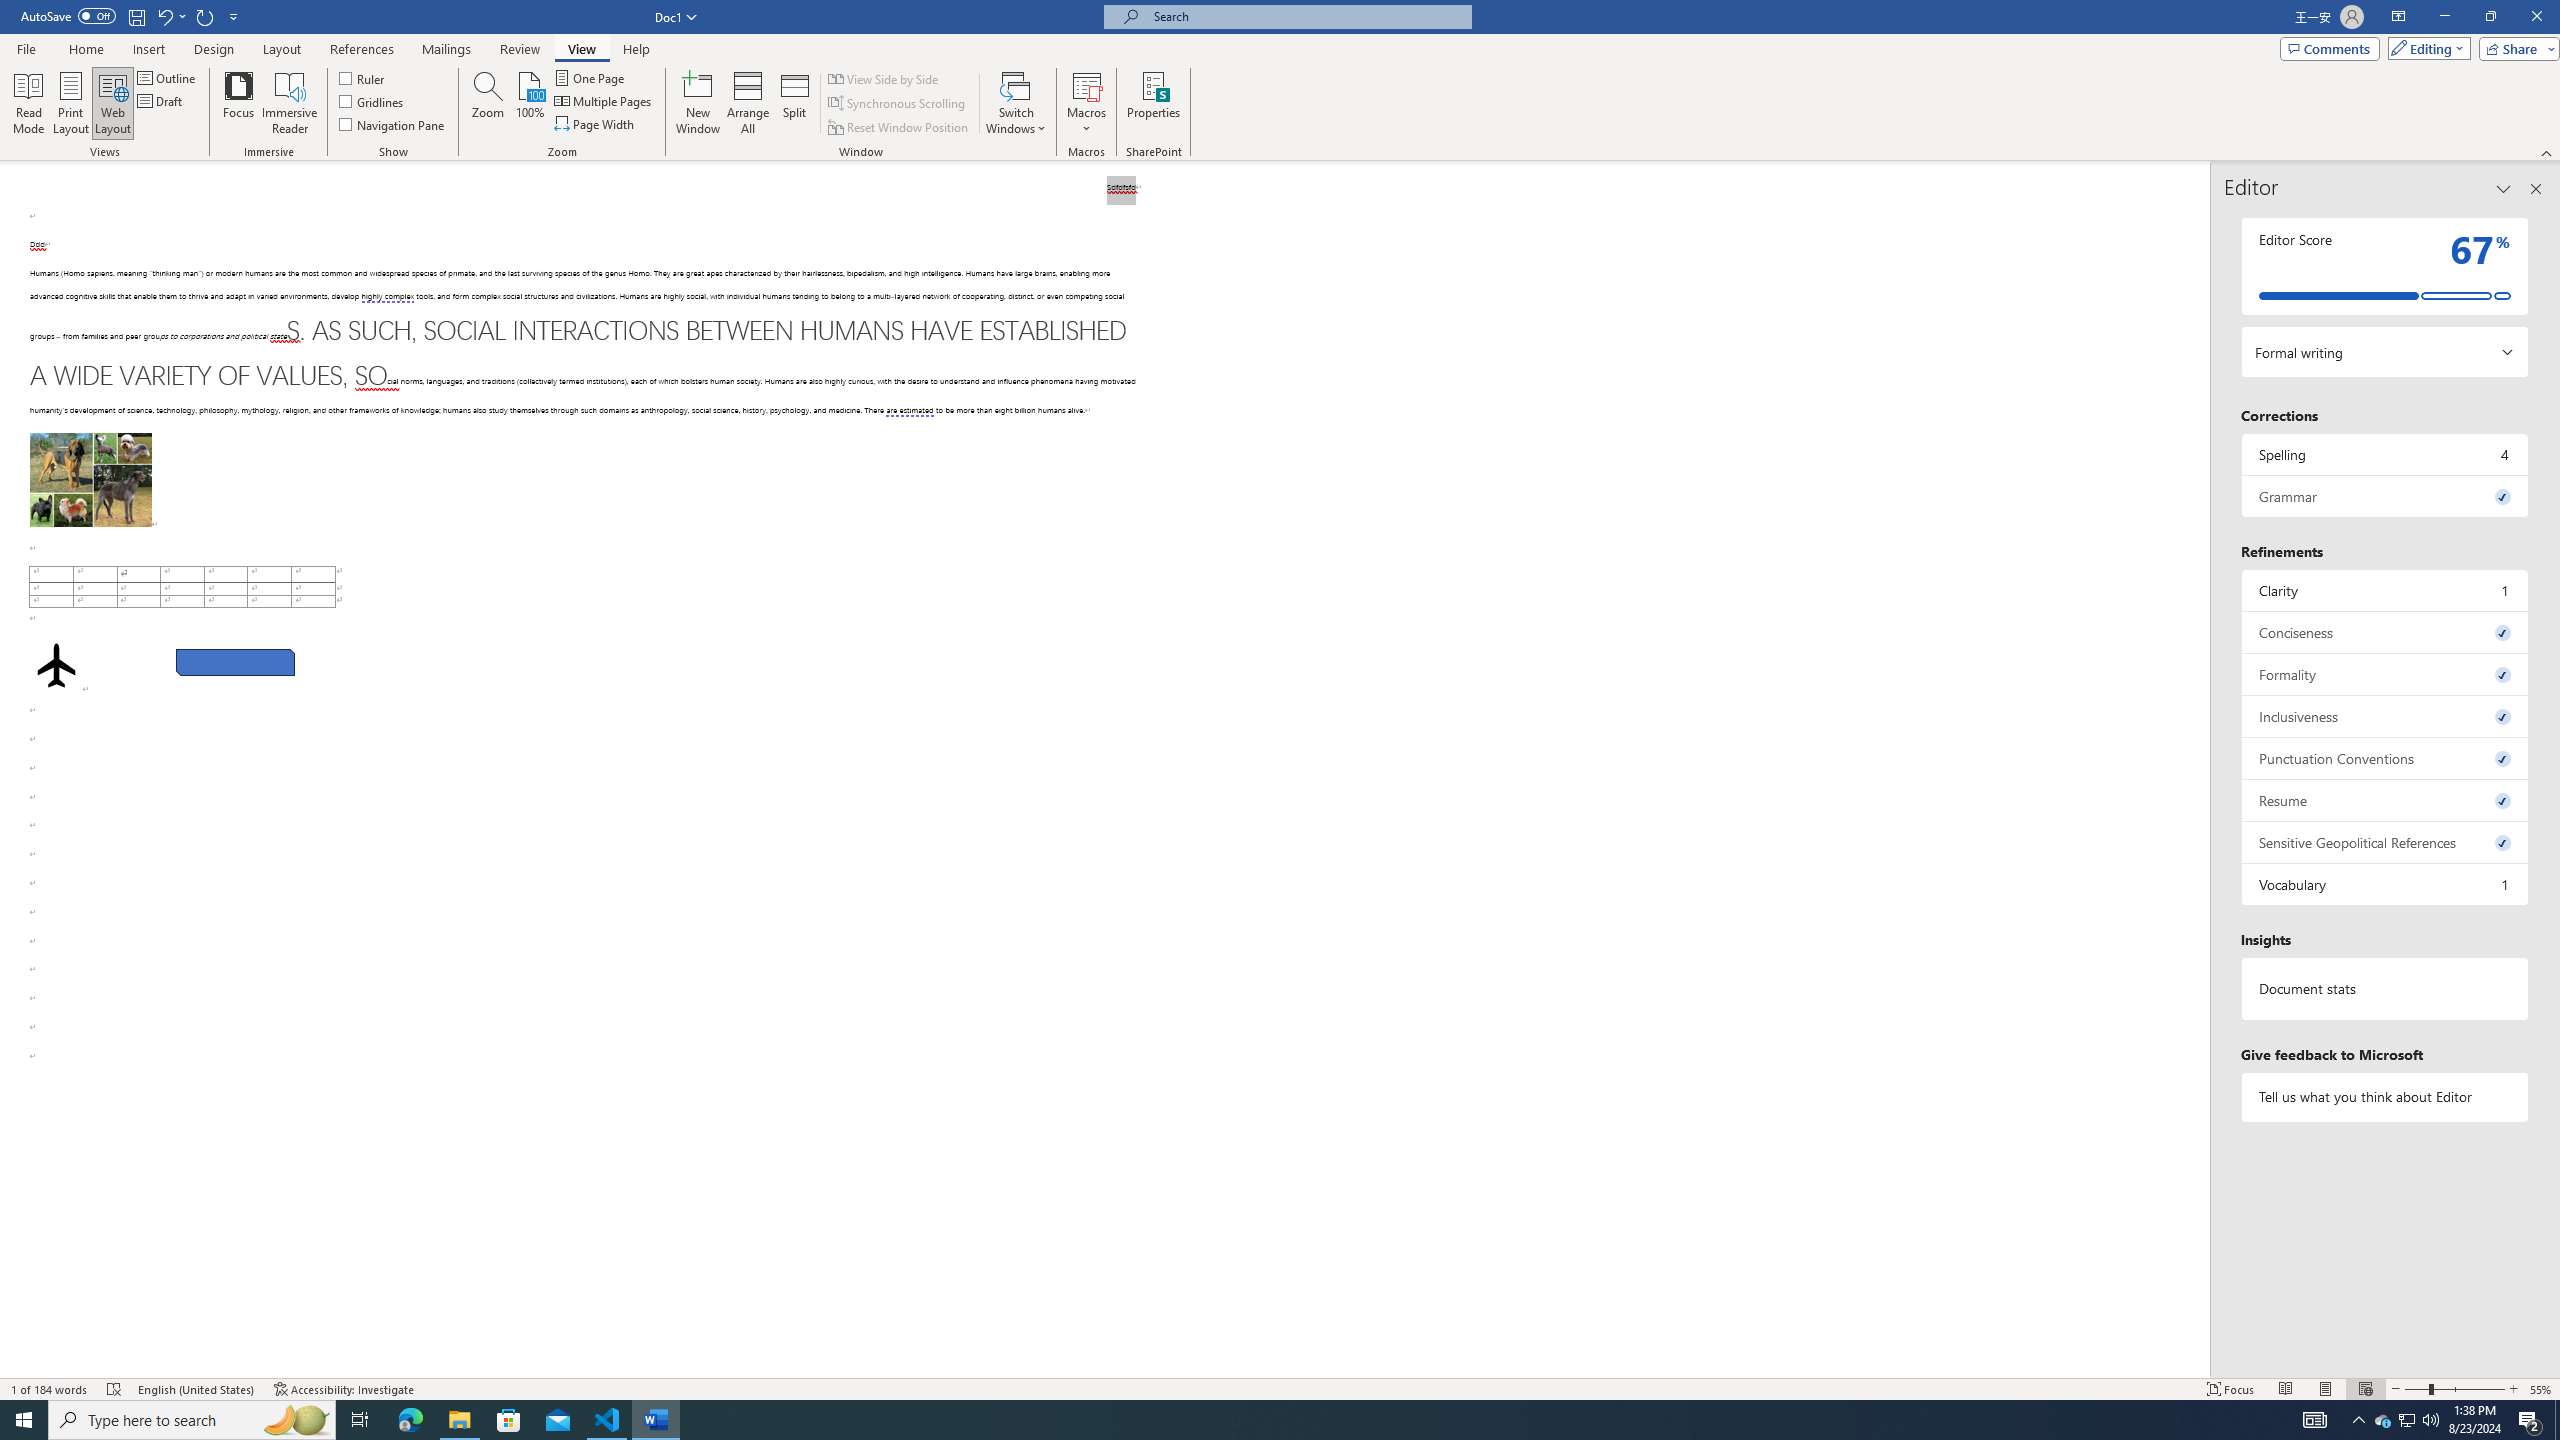 The image size is (2560, 1440). Describe the element at coordinates (290, 103) in the screenshot. I see `Immersive Reader` at that location.